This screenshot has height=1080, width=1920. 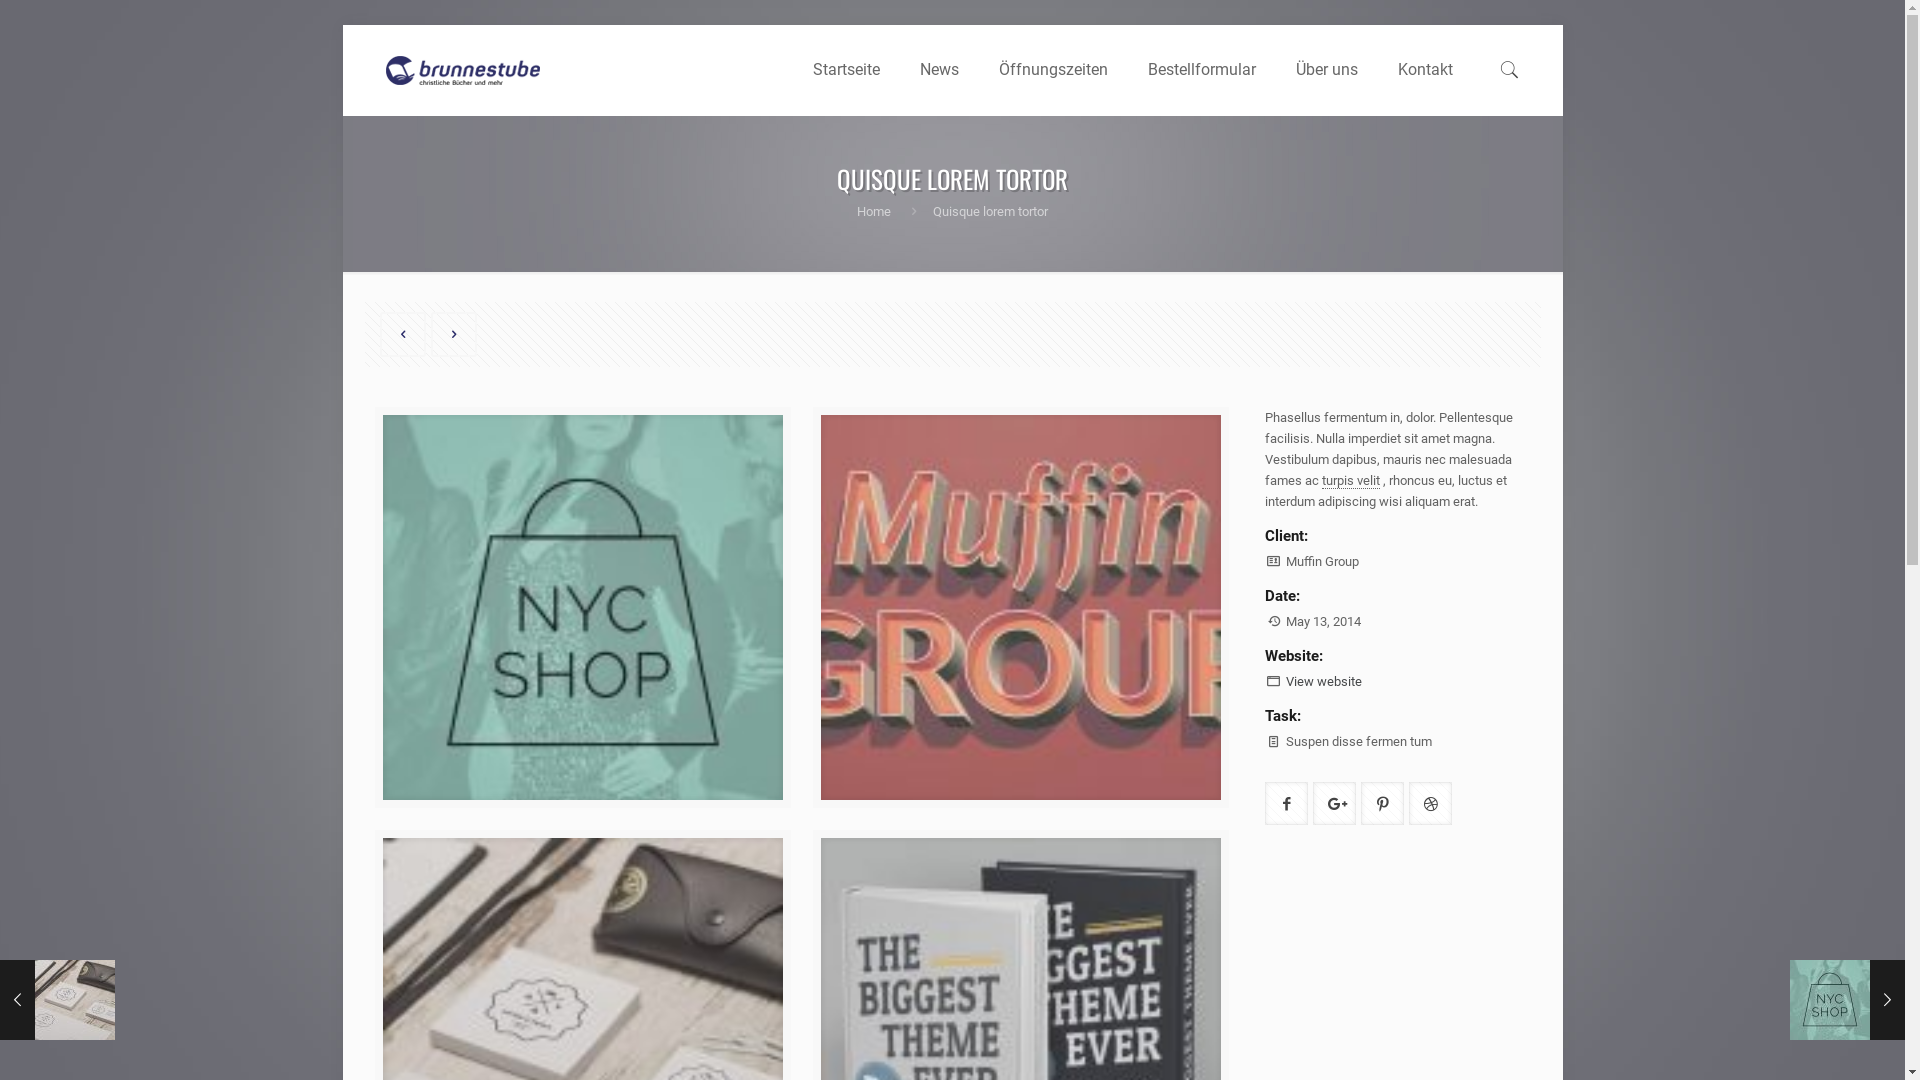 I want to click on Startseite, so click(x=846, y=70).